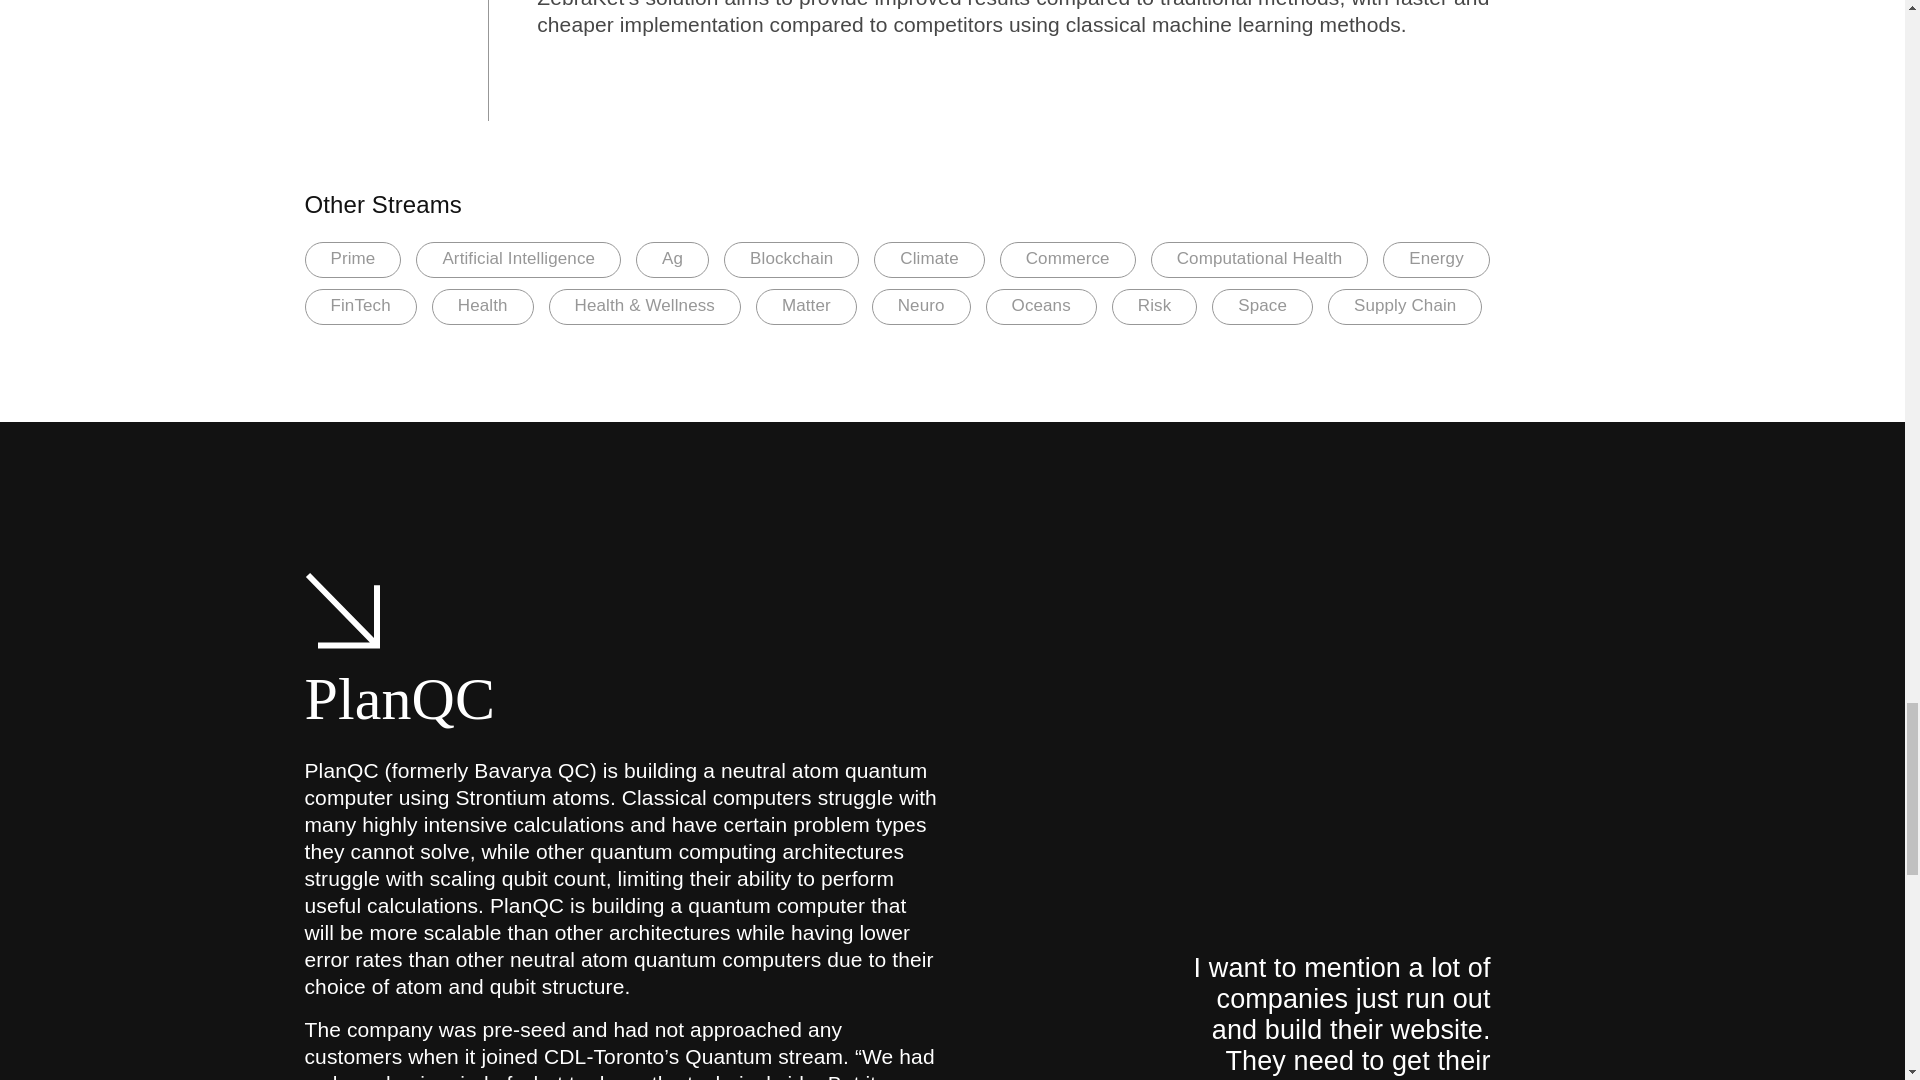 The image size is (1920, 1080). I want to click on FinTech, so click(360, 307).